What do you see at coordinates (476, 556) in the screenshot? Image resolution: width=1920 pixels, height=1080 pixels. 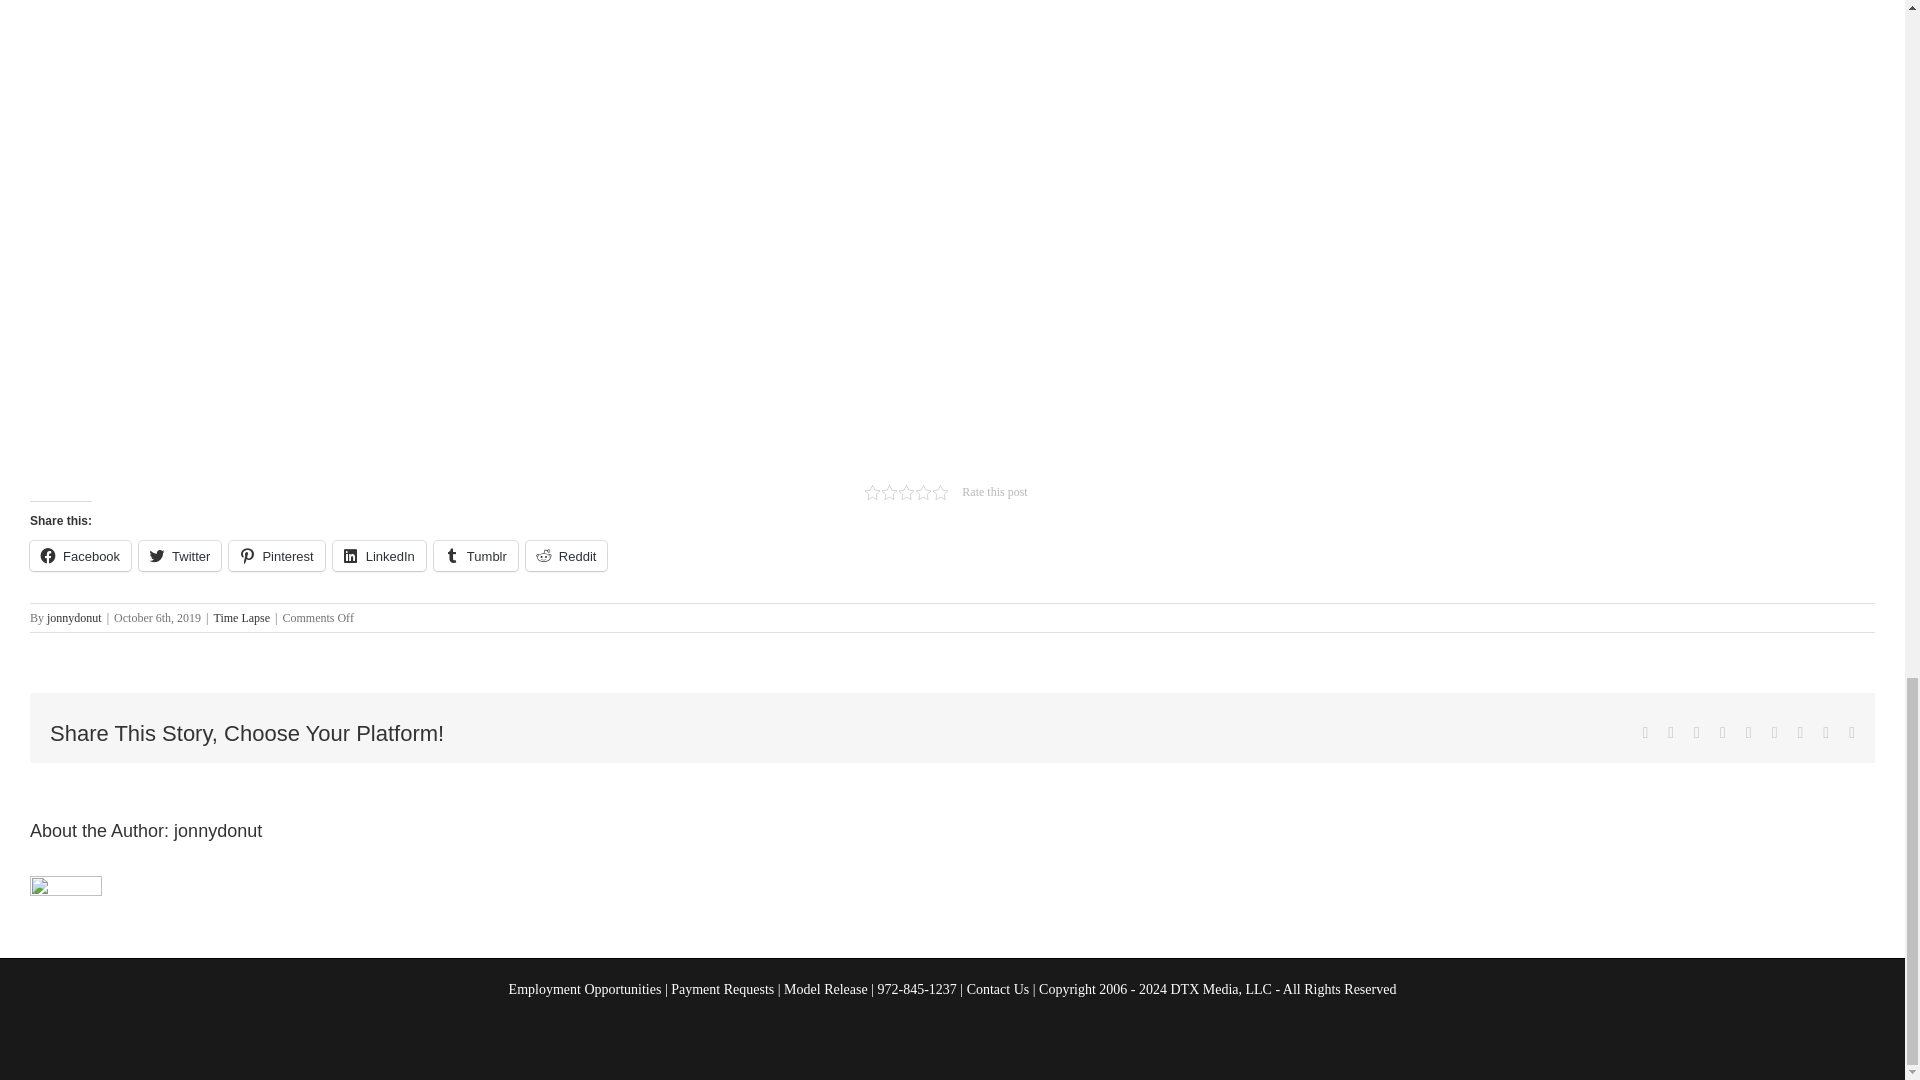 I see `Click to share on Tumblr` at bounding box center [476, 556].